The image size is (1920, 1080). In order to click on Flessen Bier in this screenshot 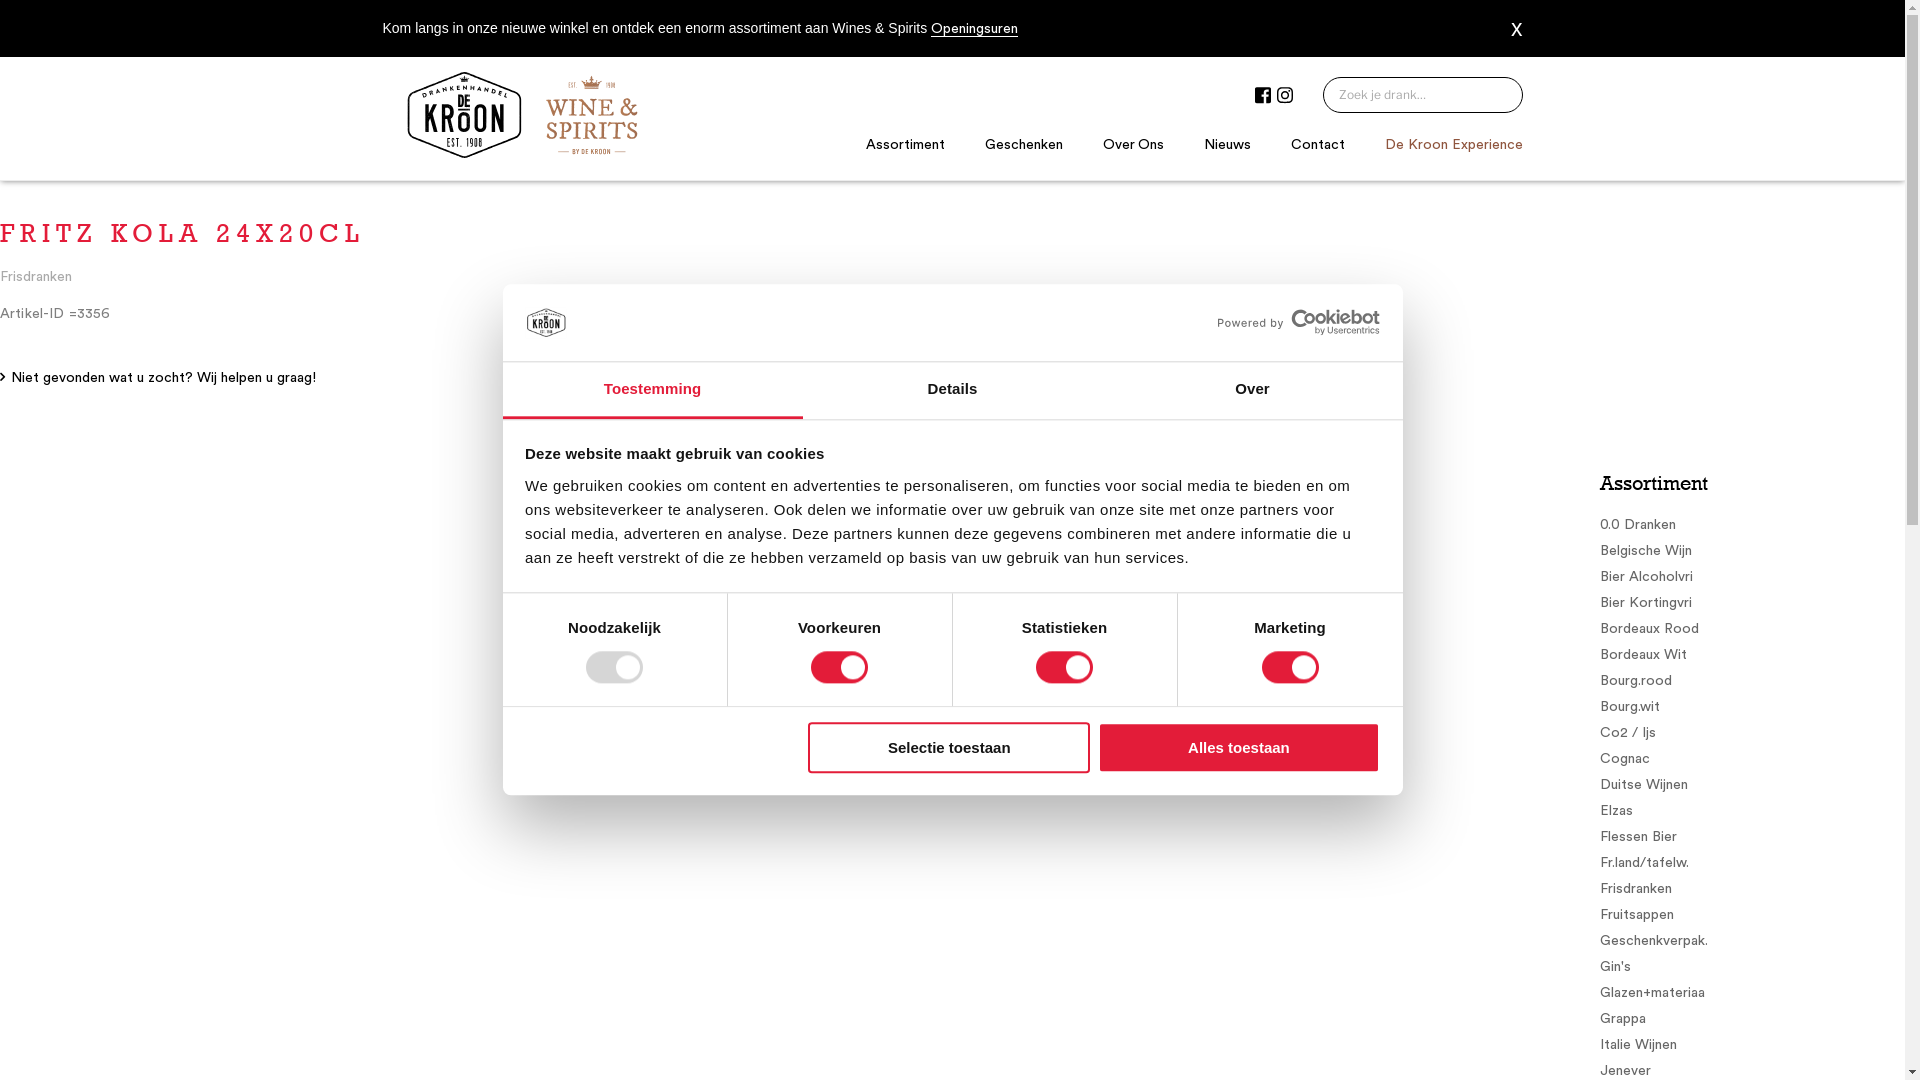, I will do `click(1752, 838)`.